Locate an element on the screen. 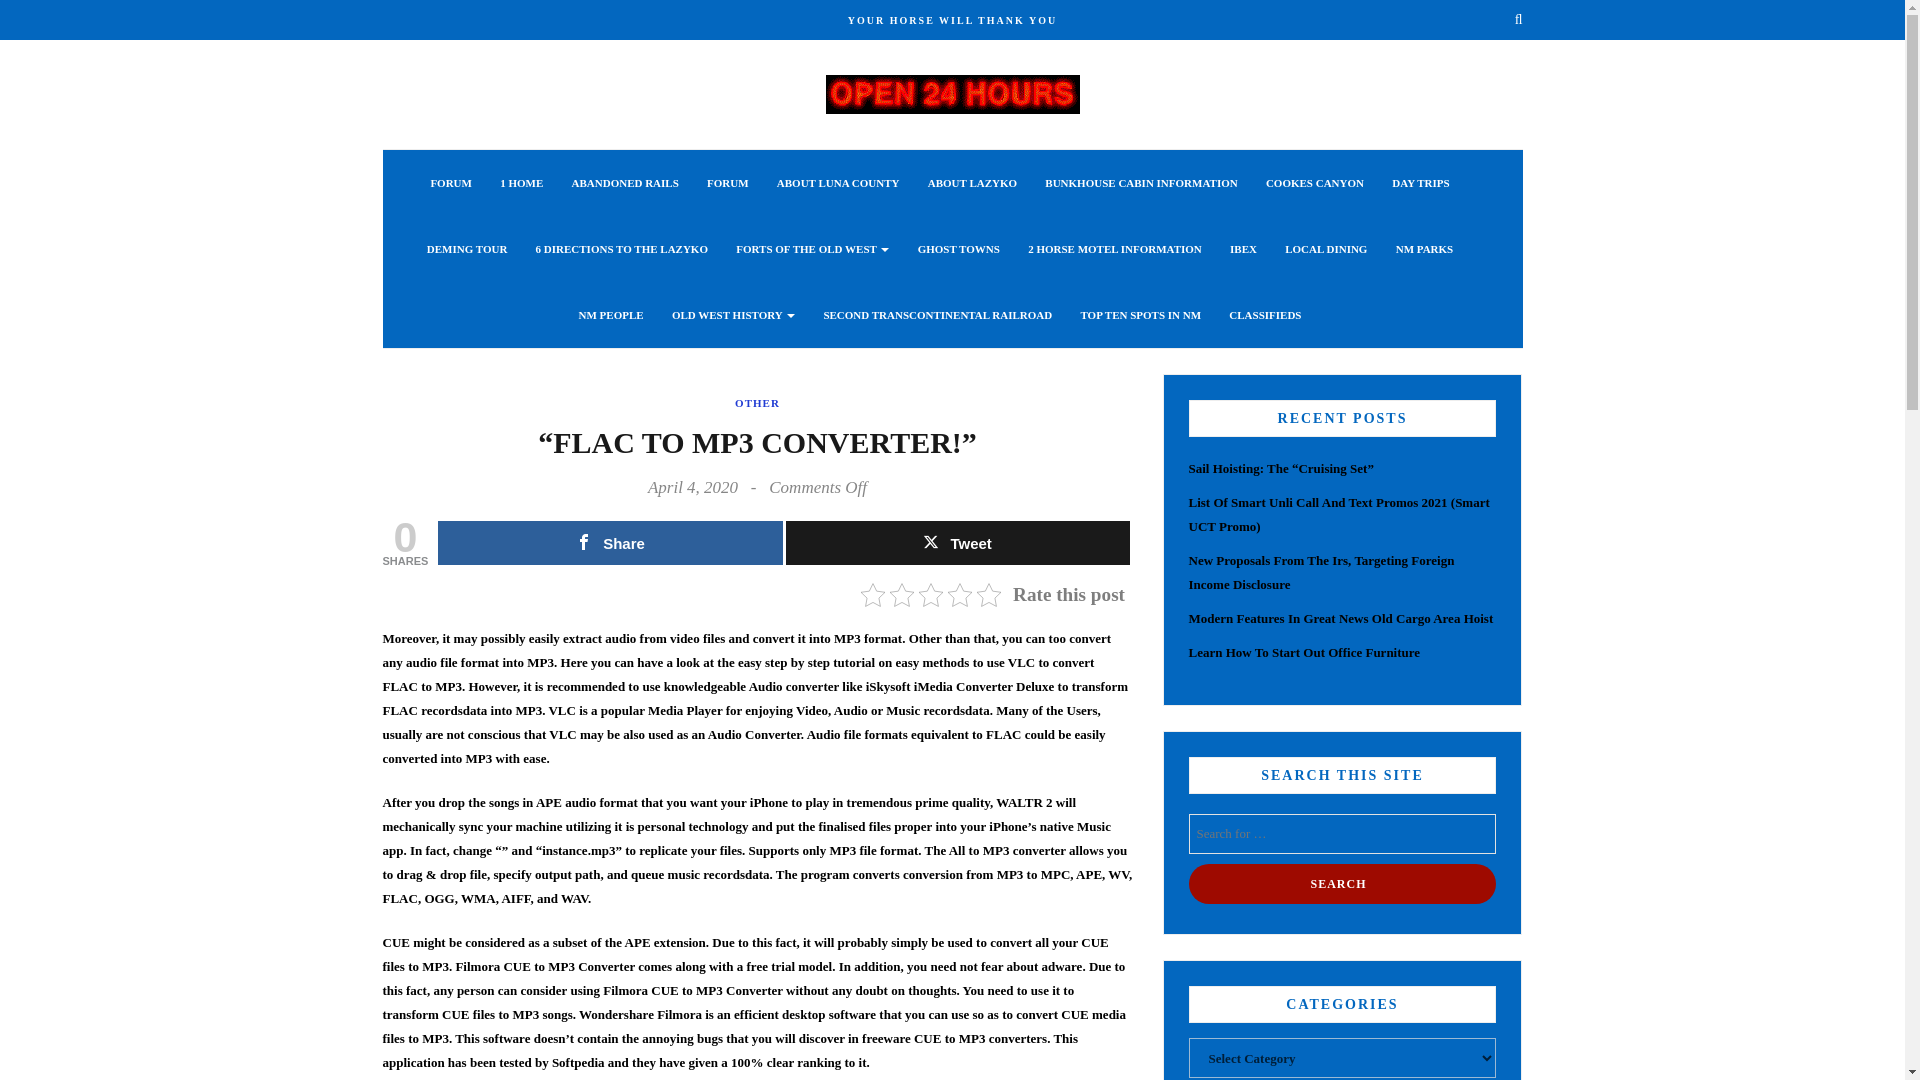  Forts of the Old West is located at coordinates (812, 248).